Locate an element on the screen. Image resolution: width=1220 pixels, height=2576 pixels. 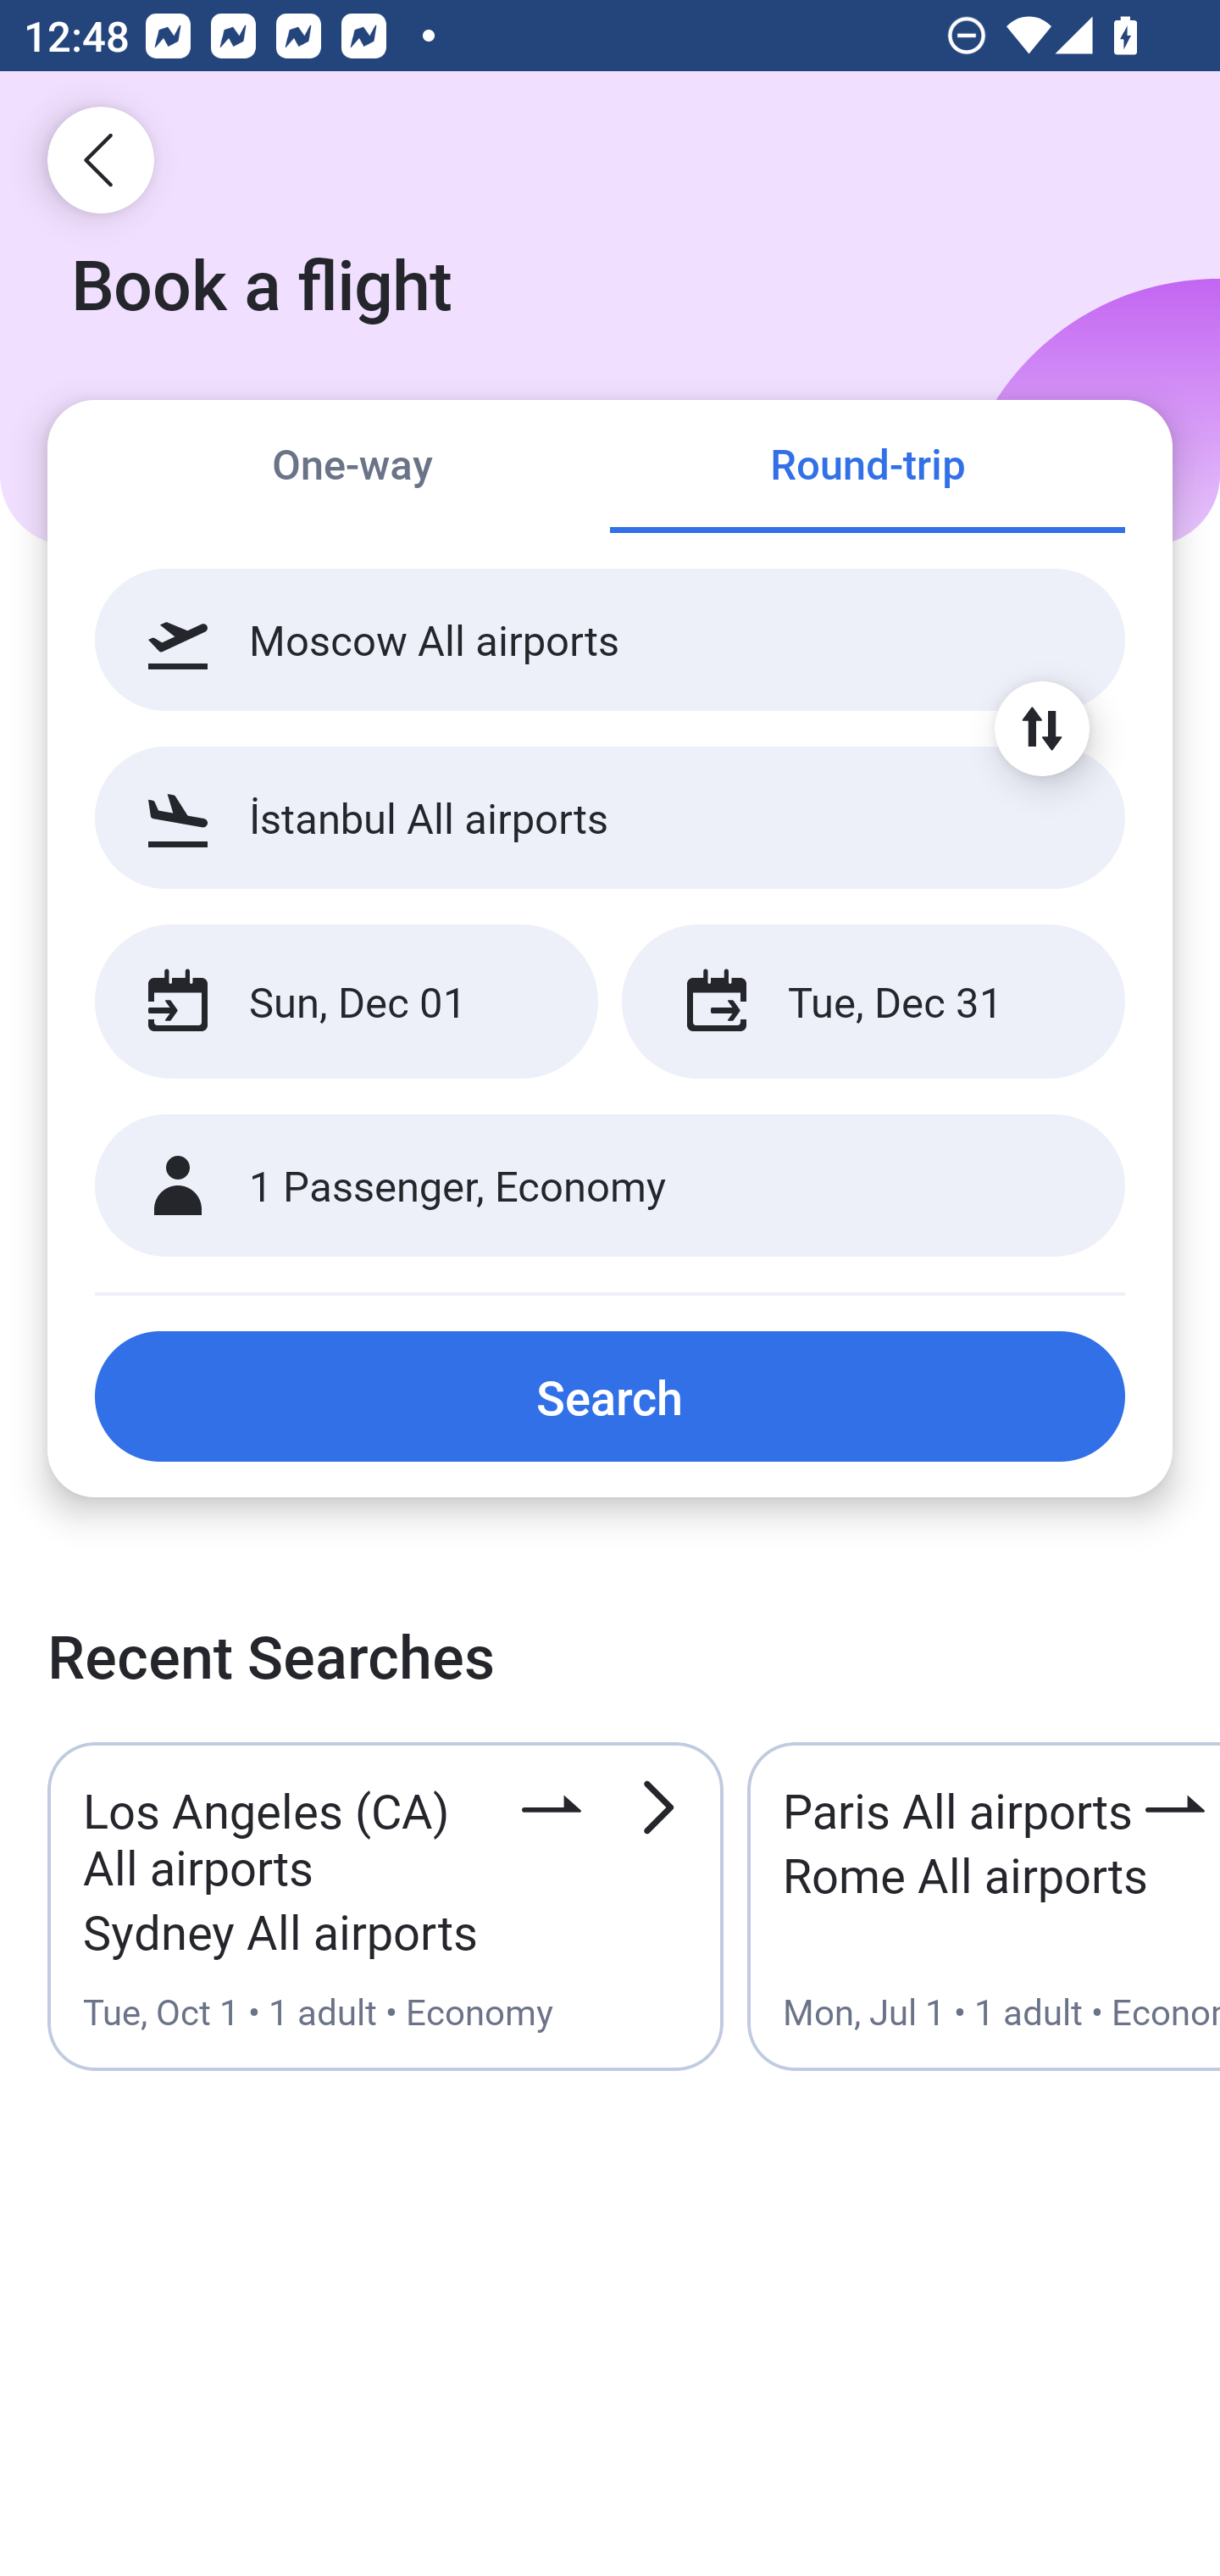
İstanbul All airports is located at coordinates (610, 817).